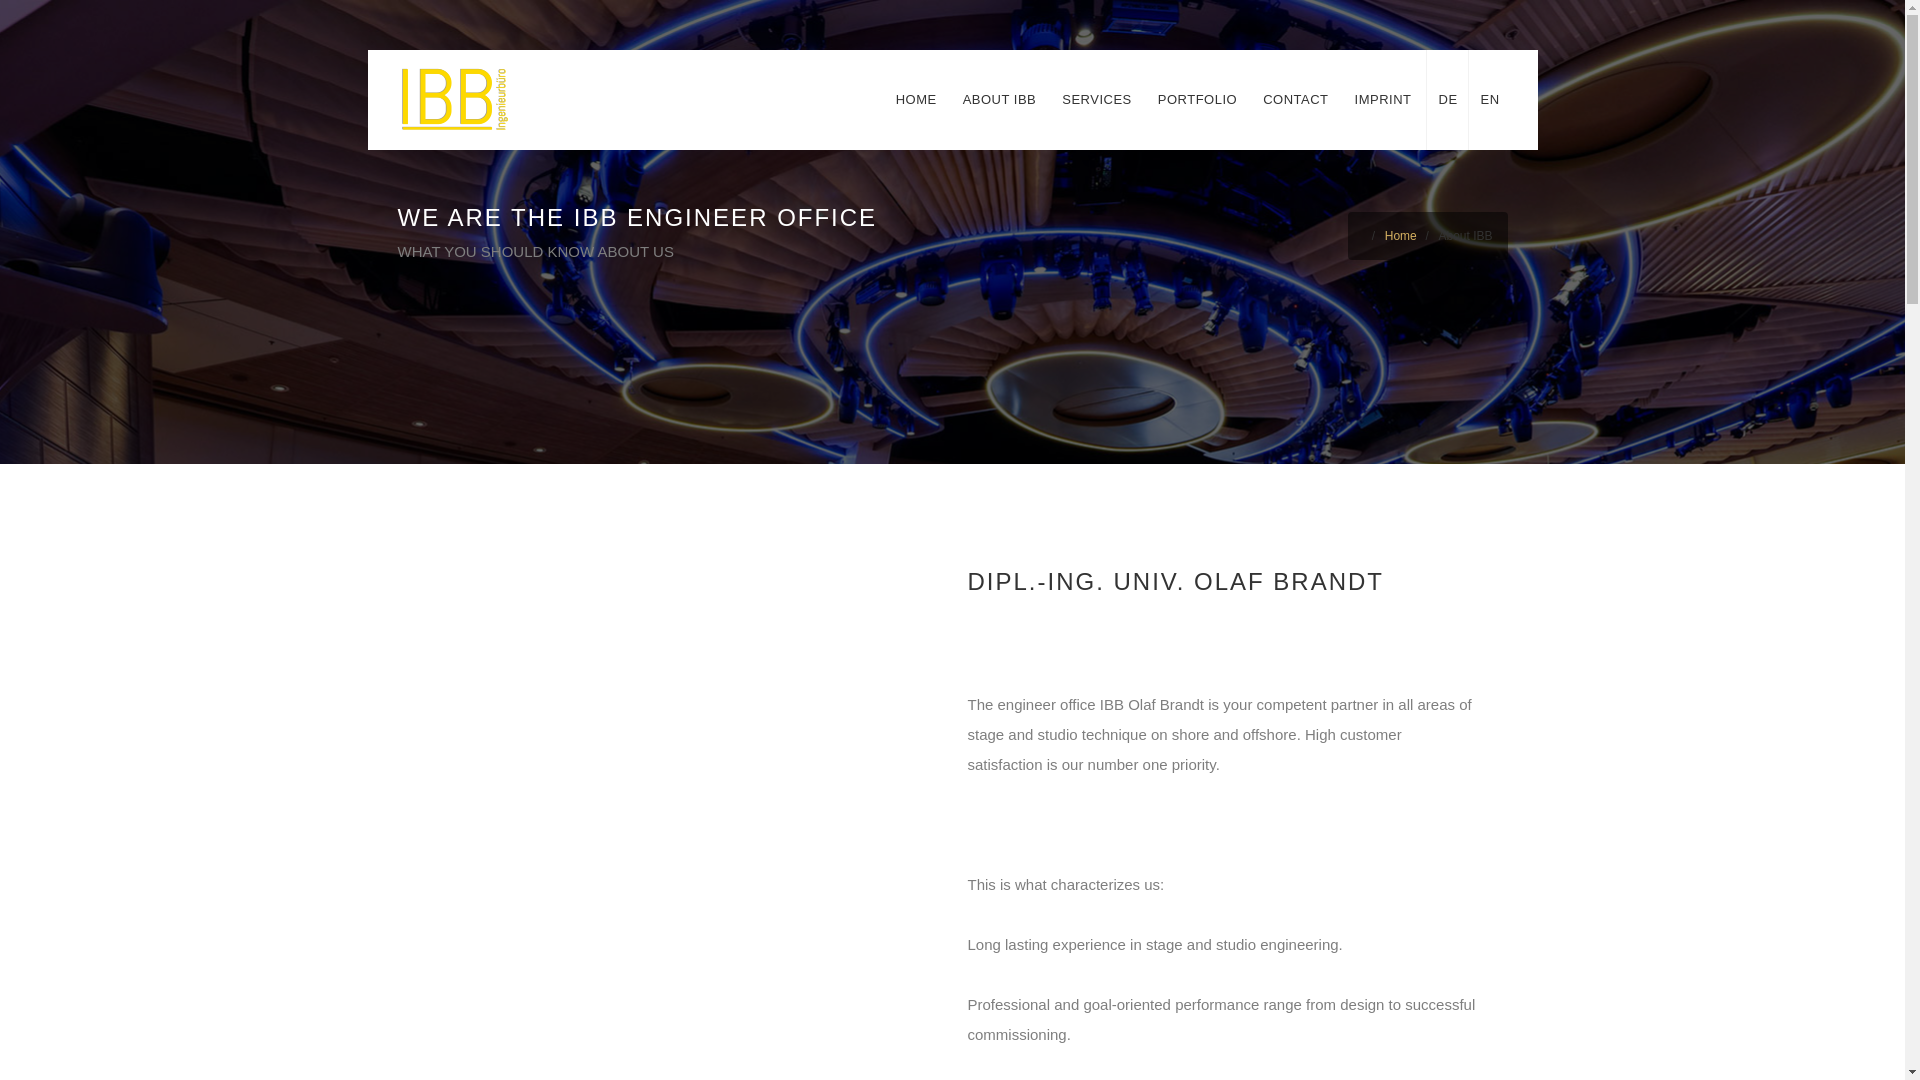 The image size is (1920, 1080). Describe the element at coordinates (1097, 100) in the screenshot. I see `SERVICES` at that location.